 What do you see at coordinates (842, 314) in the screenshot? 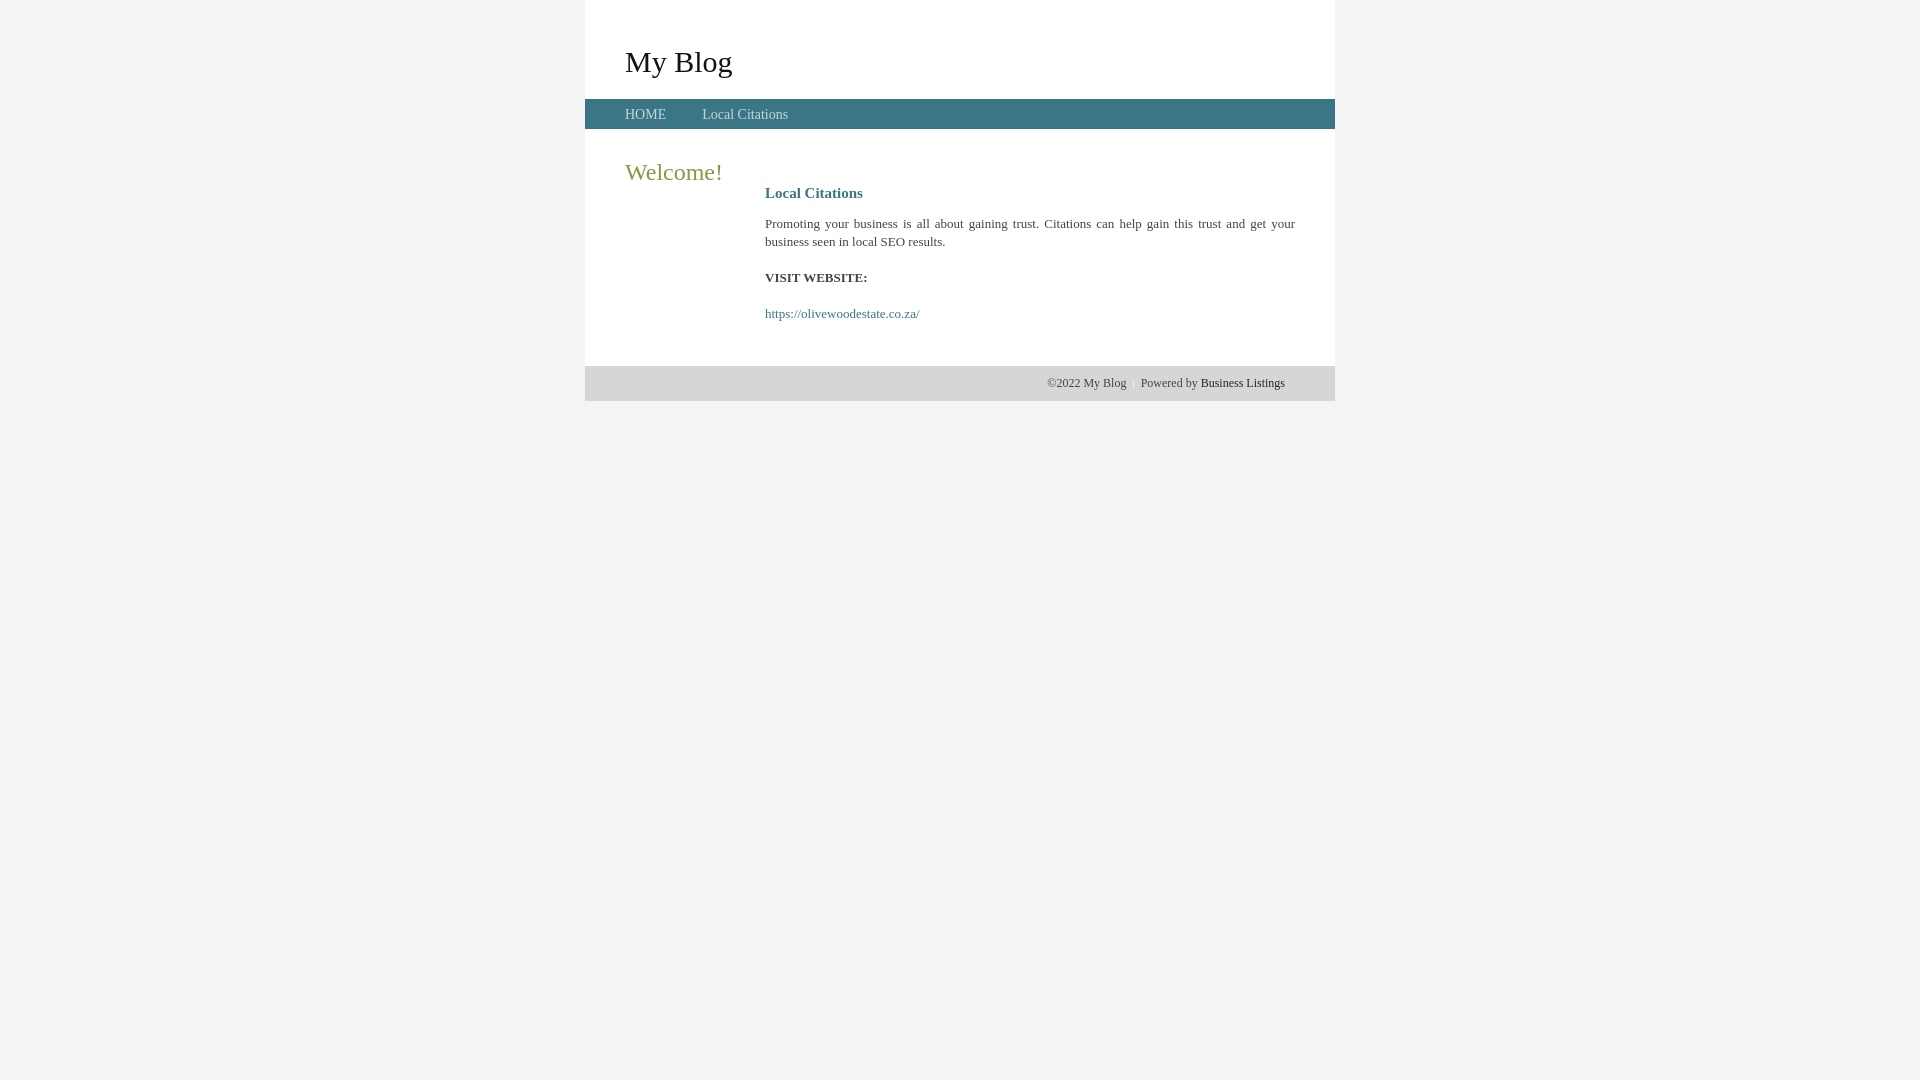
I see `https://olivewoodestate.co.za/` at bounding box center [842, 314].